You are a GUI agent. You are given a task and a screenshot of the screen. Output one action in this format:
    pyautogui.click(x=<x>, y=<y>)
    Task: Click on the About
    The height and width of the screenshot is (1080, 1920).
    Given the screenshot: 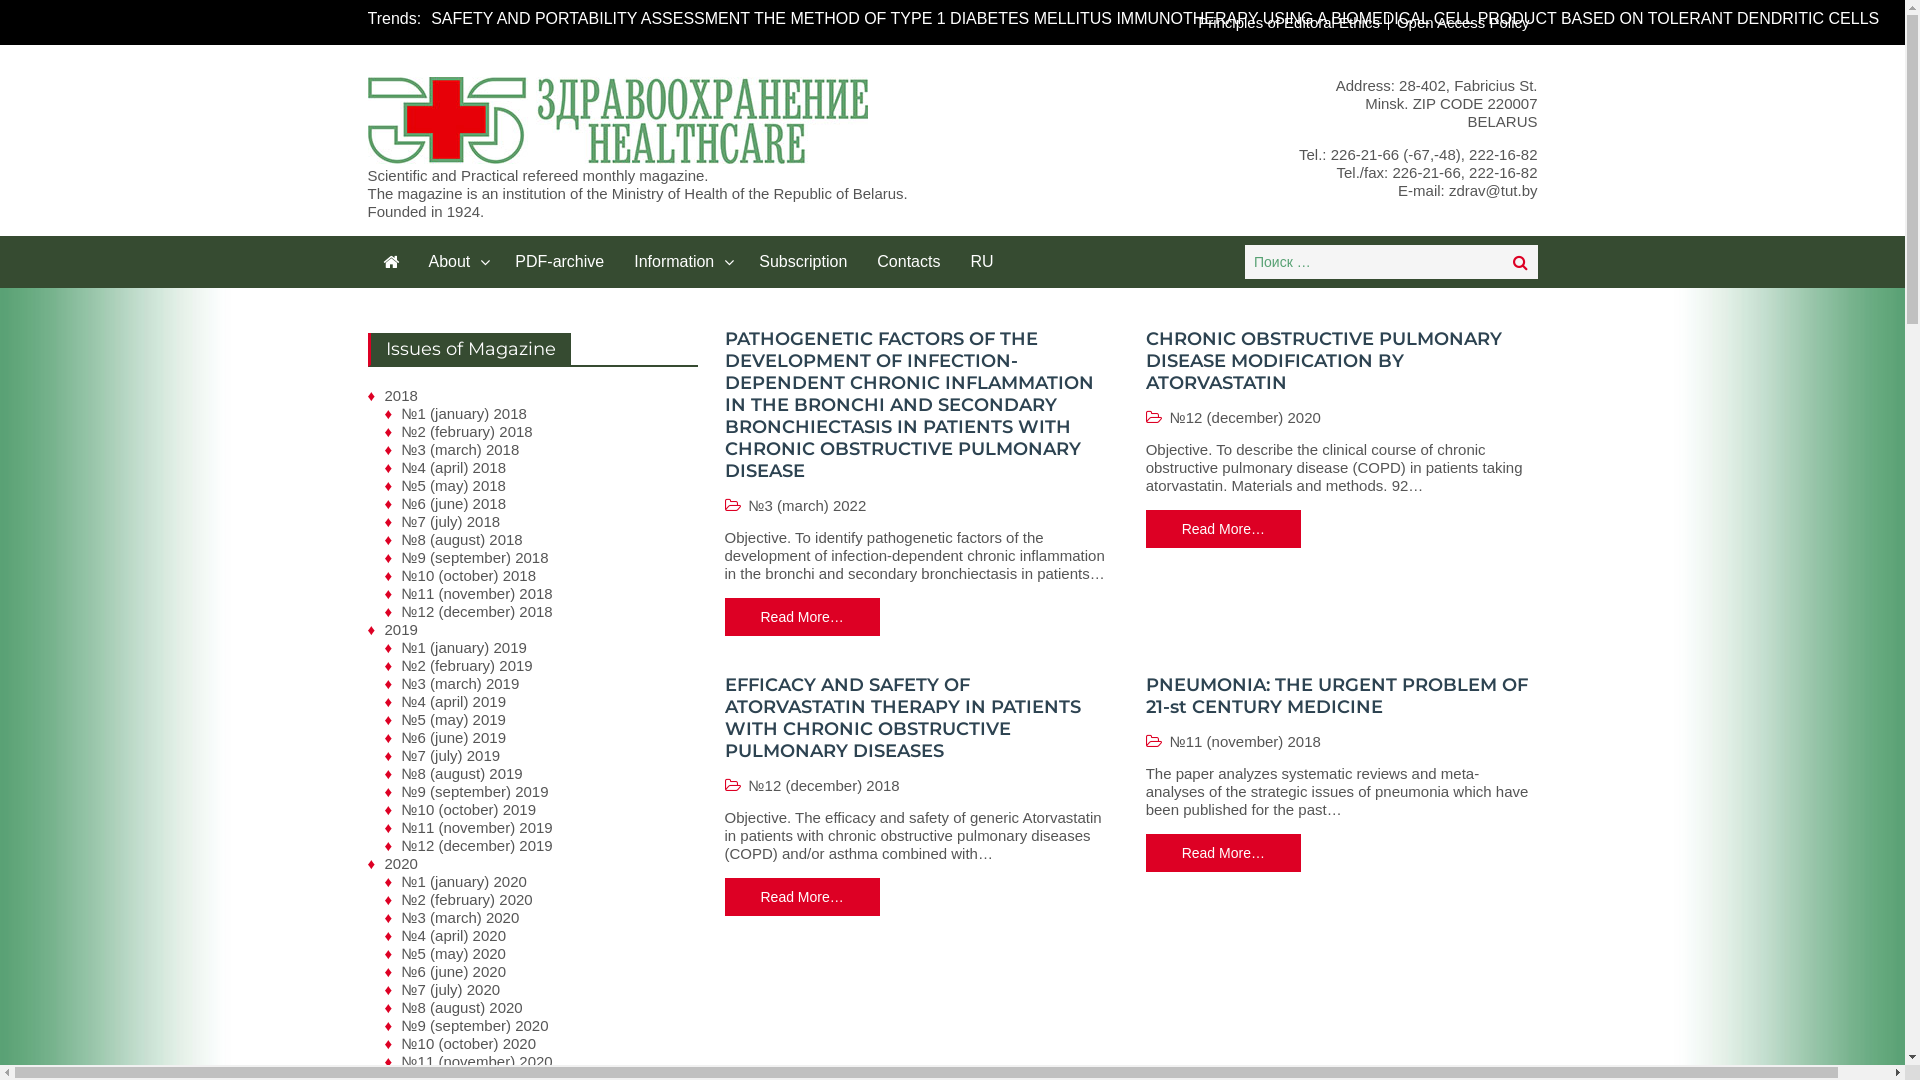 What is the action you would take?
    pyautogui.click(x=458, y=262)
    